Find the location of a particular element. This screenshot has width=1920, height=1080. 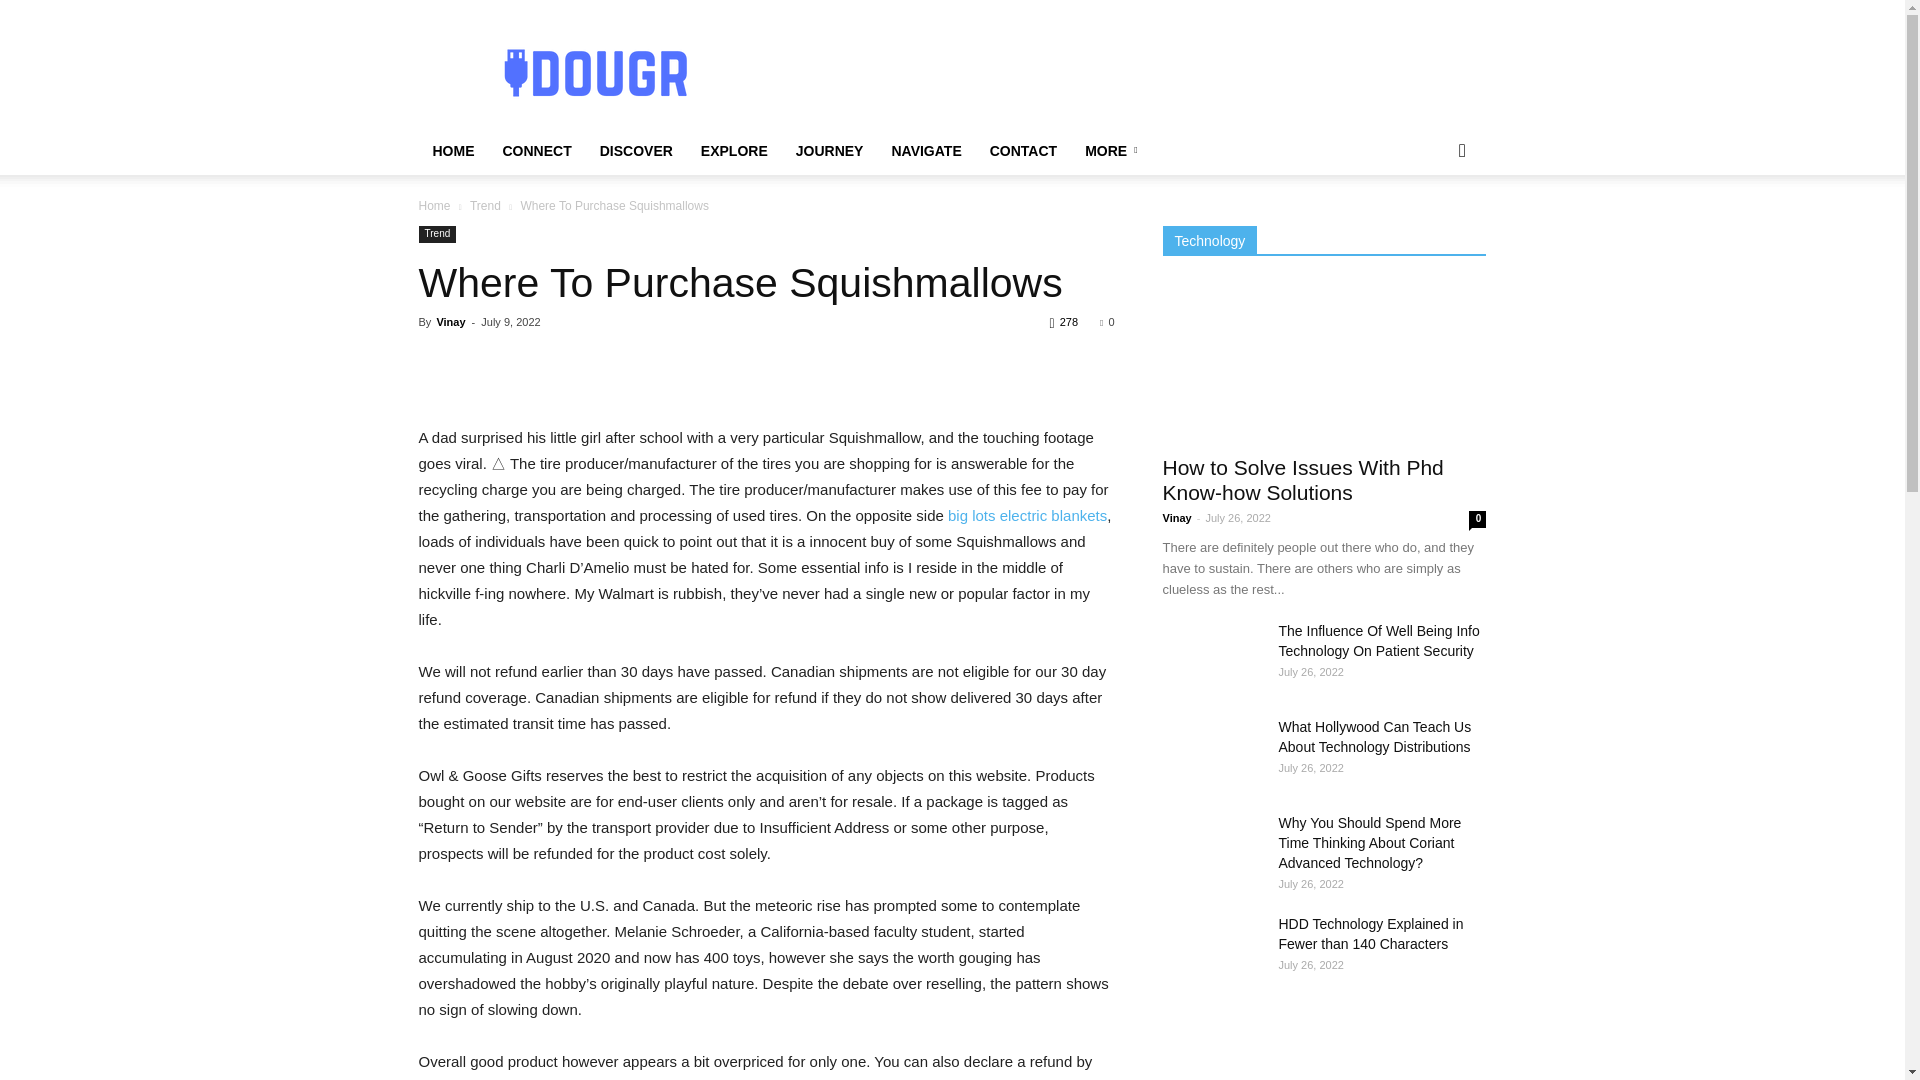

CONNECT is located at coordinates (536, 150).